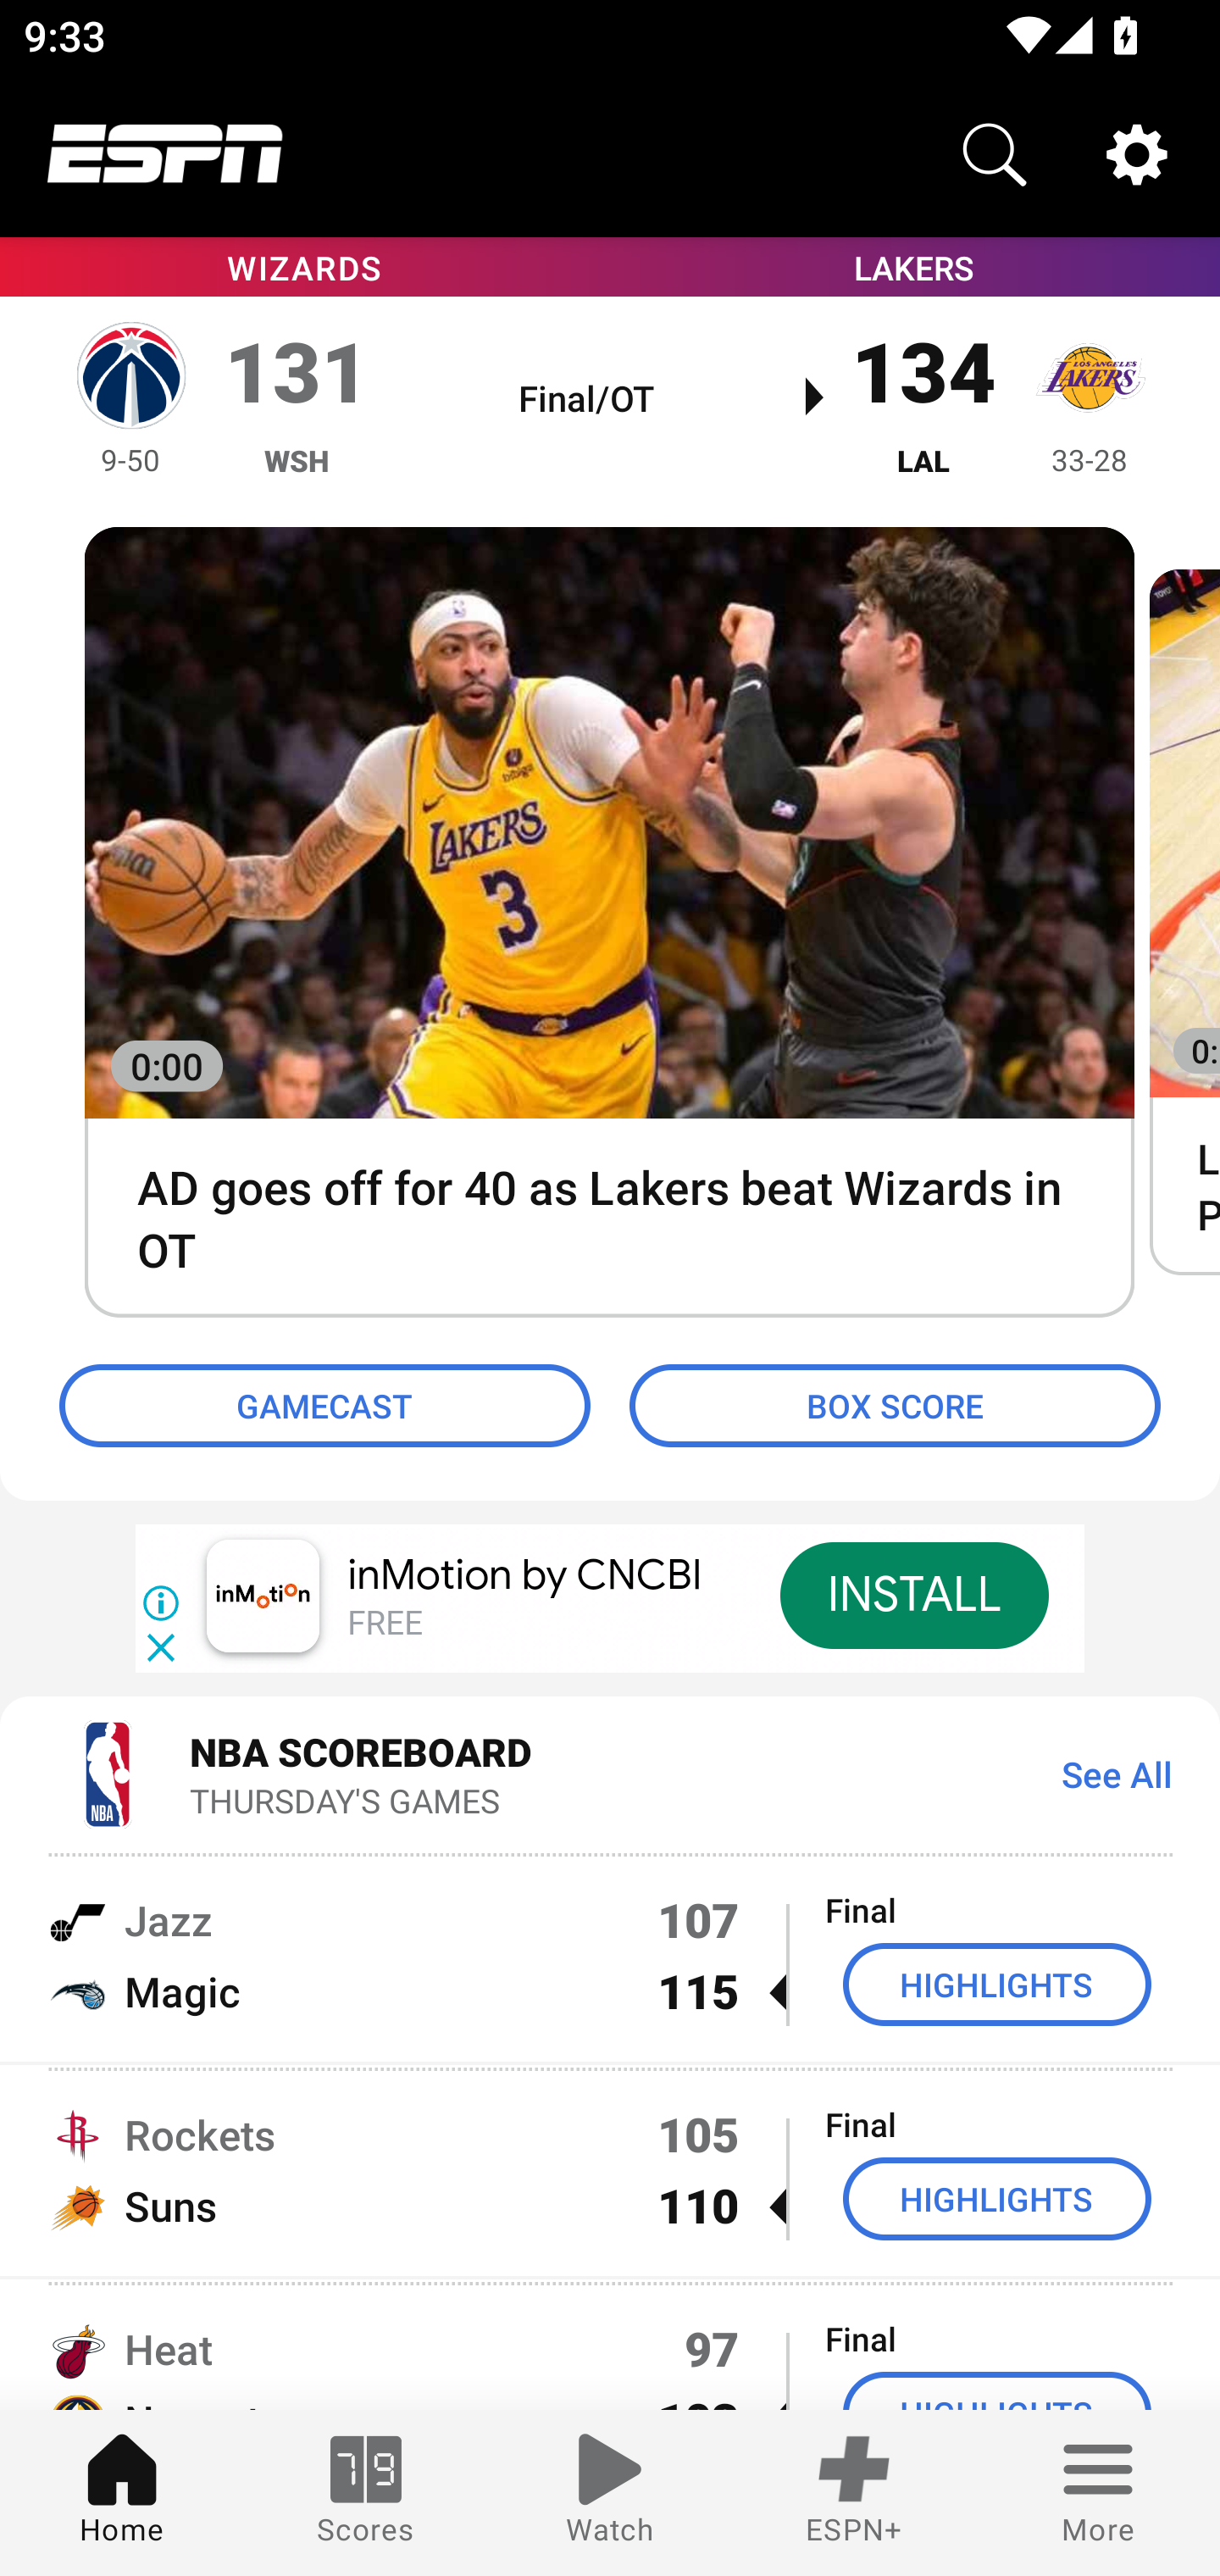 The image size is (1220, 2576). What do you see at coordinates (913, 1595) in the screenshot?
I see `INSTALL` at bounding box center [913, 1595].